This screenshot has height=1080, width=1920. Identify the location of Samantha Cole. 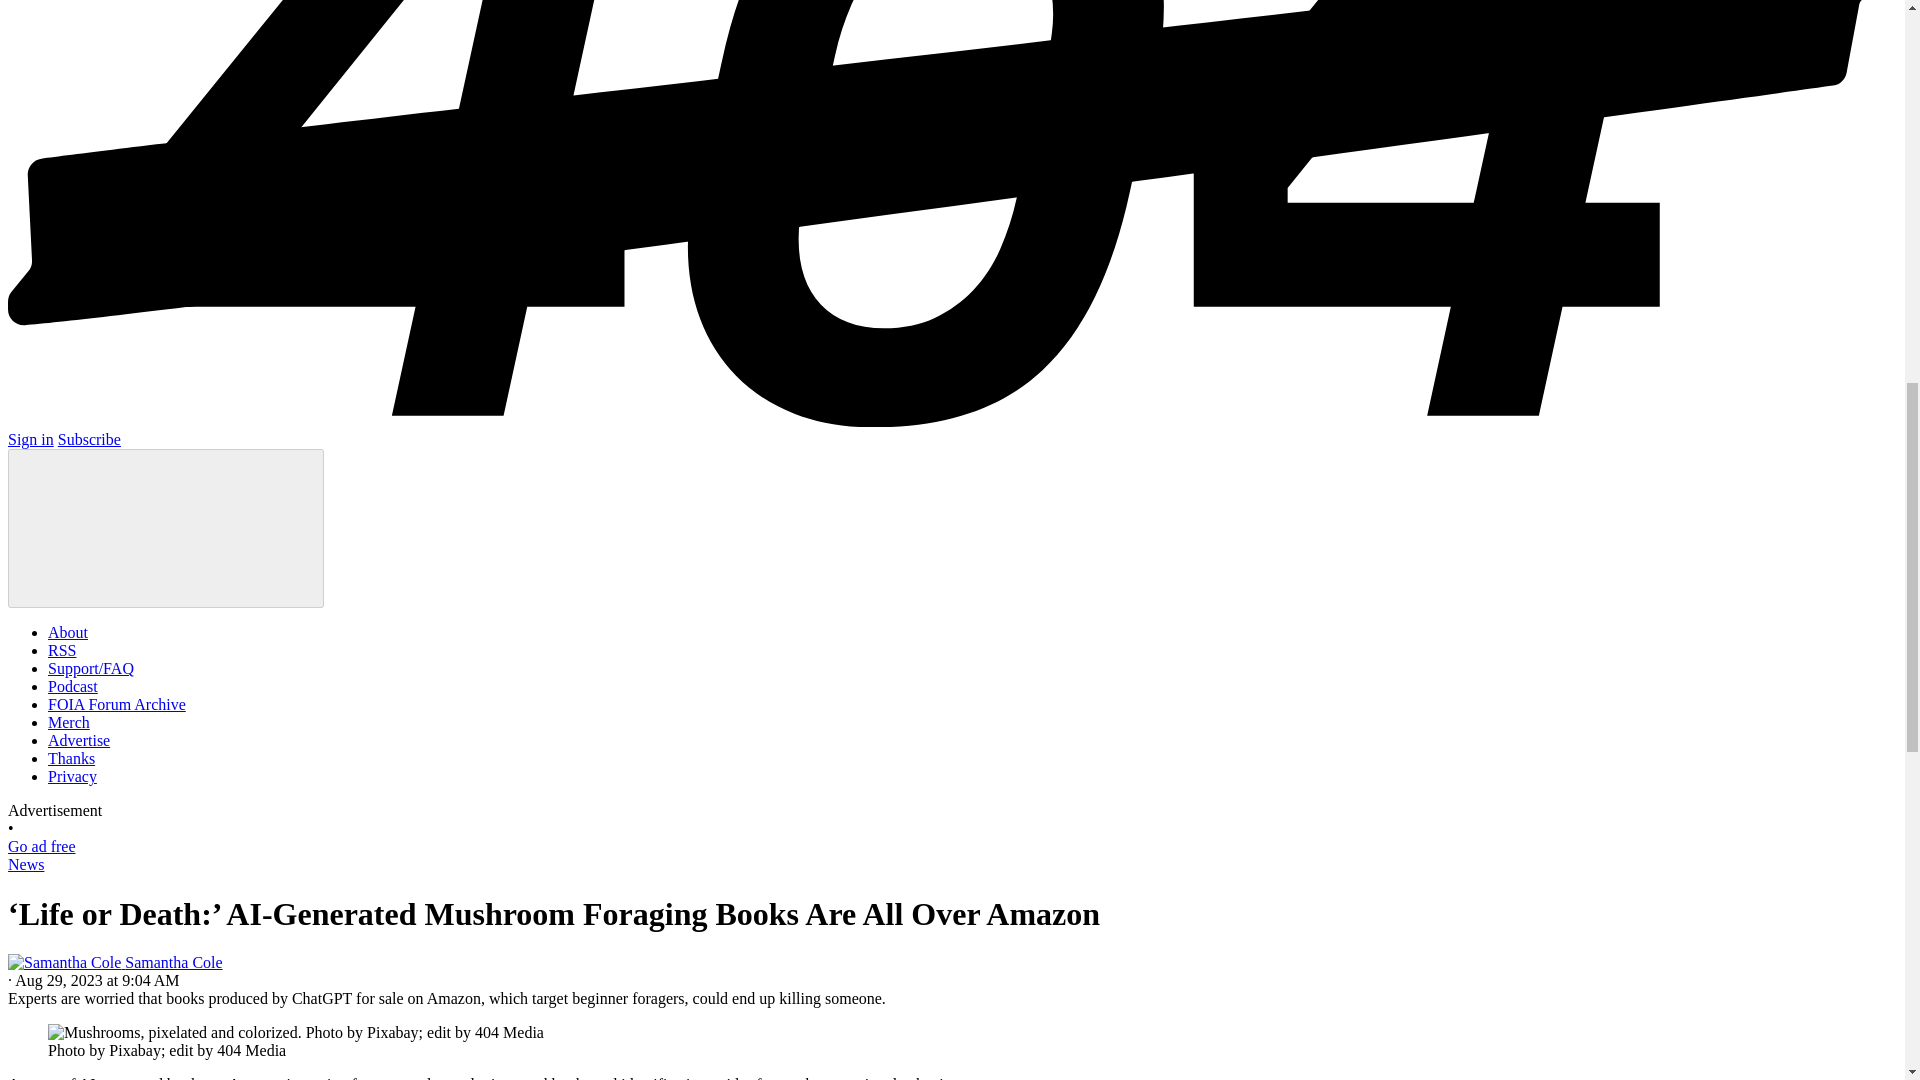
(114, 962).